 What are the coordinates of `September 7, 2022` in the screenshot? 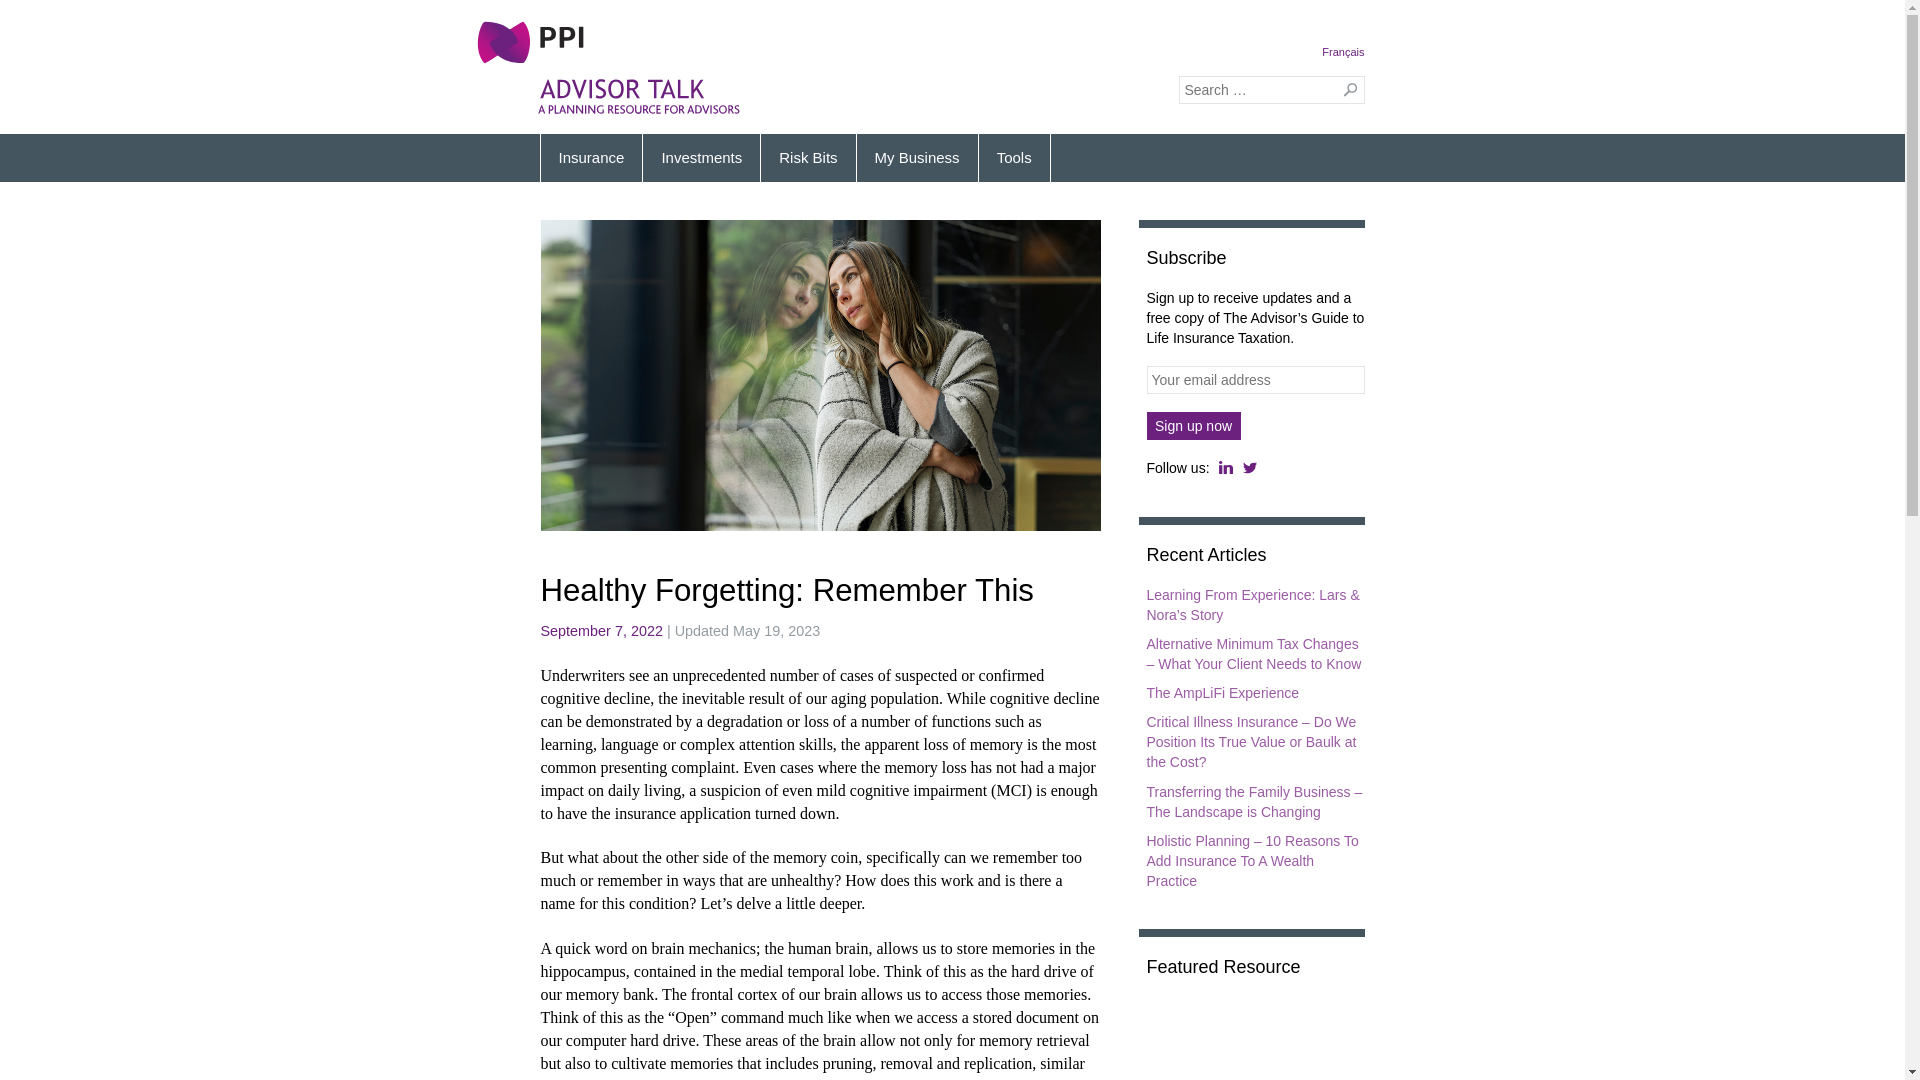 It's located at (601, 631).